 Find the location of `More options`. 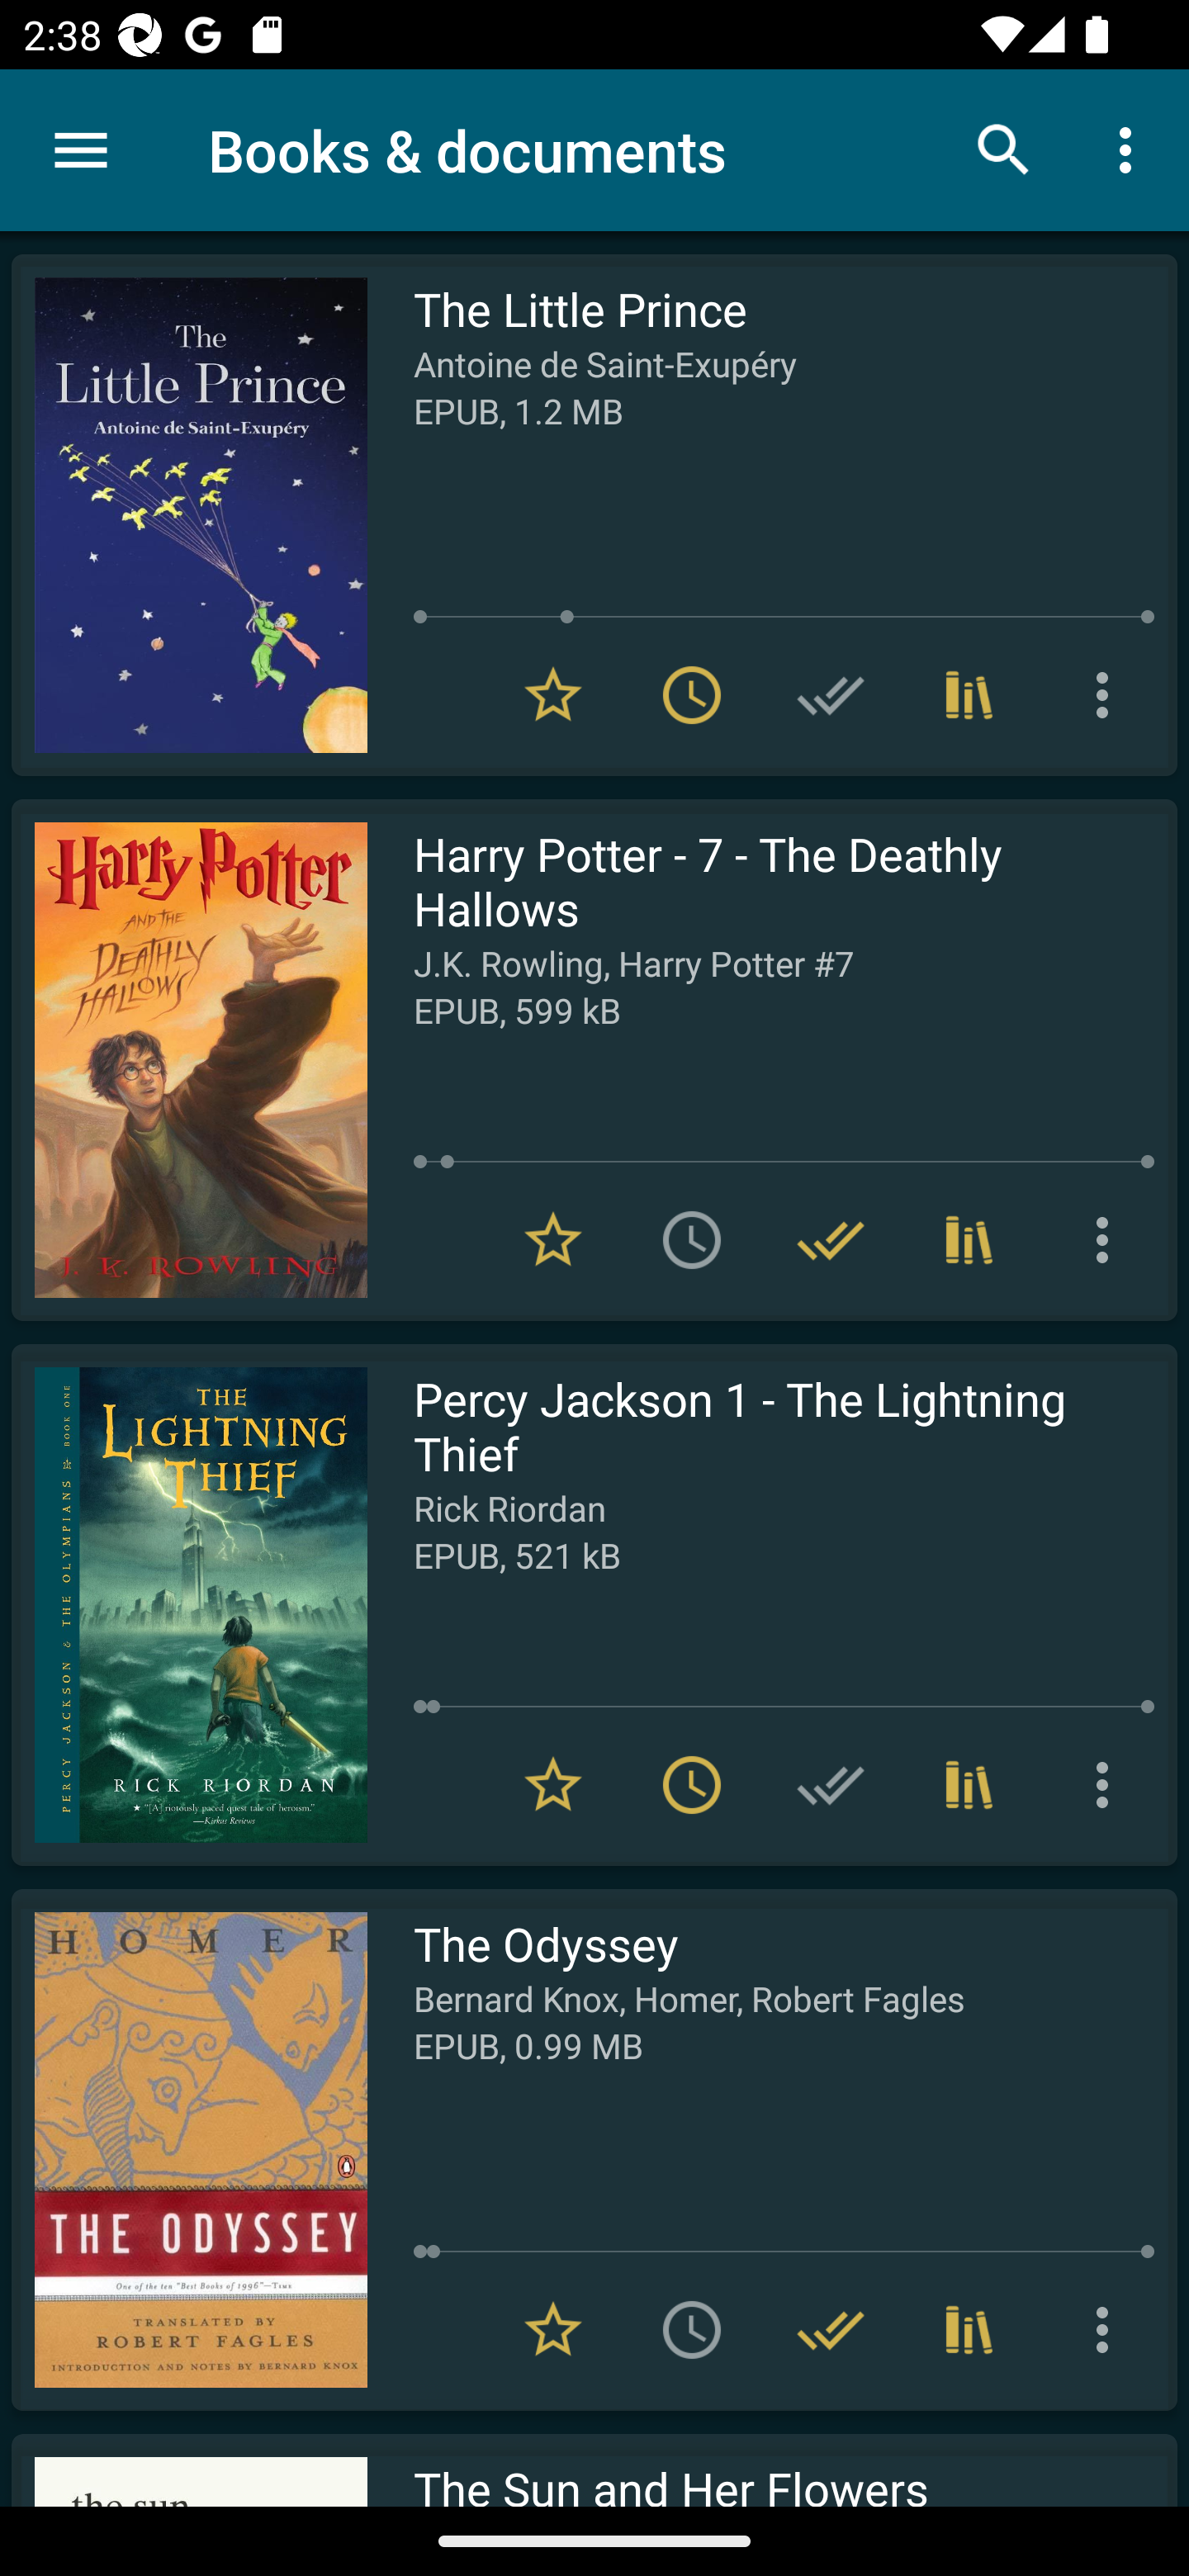

More options is located at coordinates (1108, 695).